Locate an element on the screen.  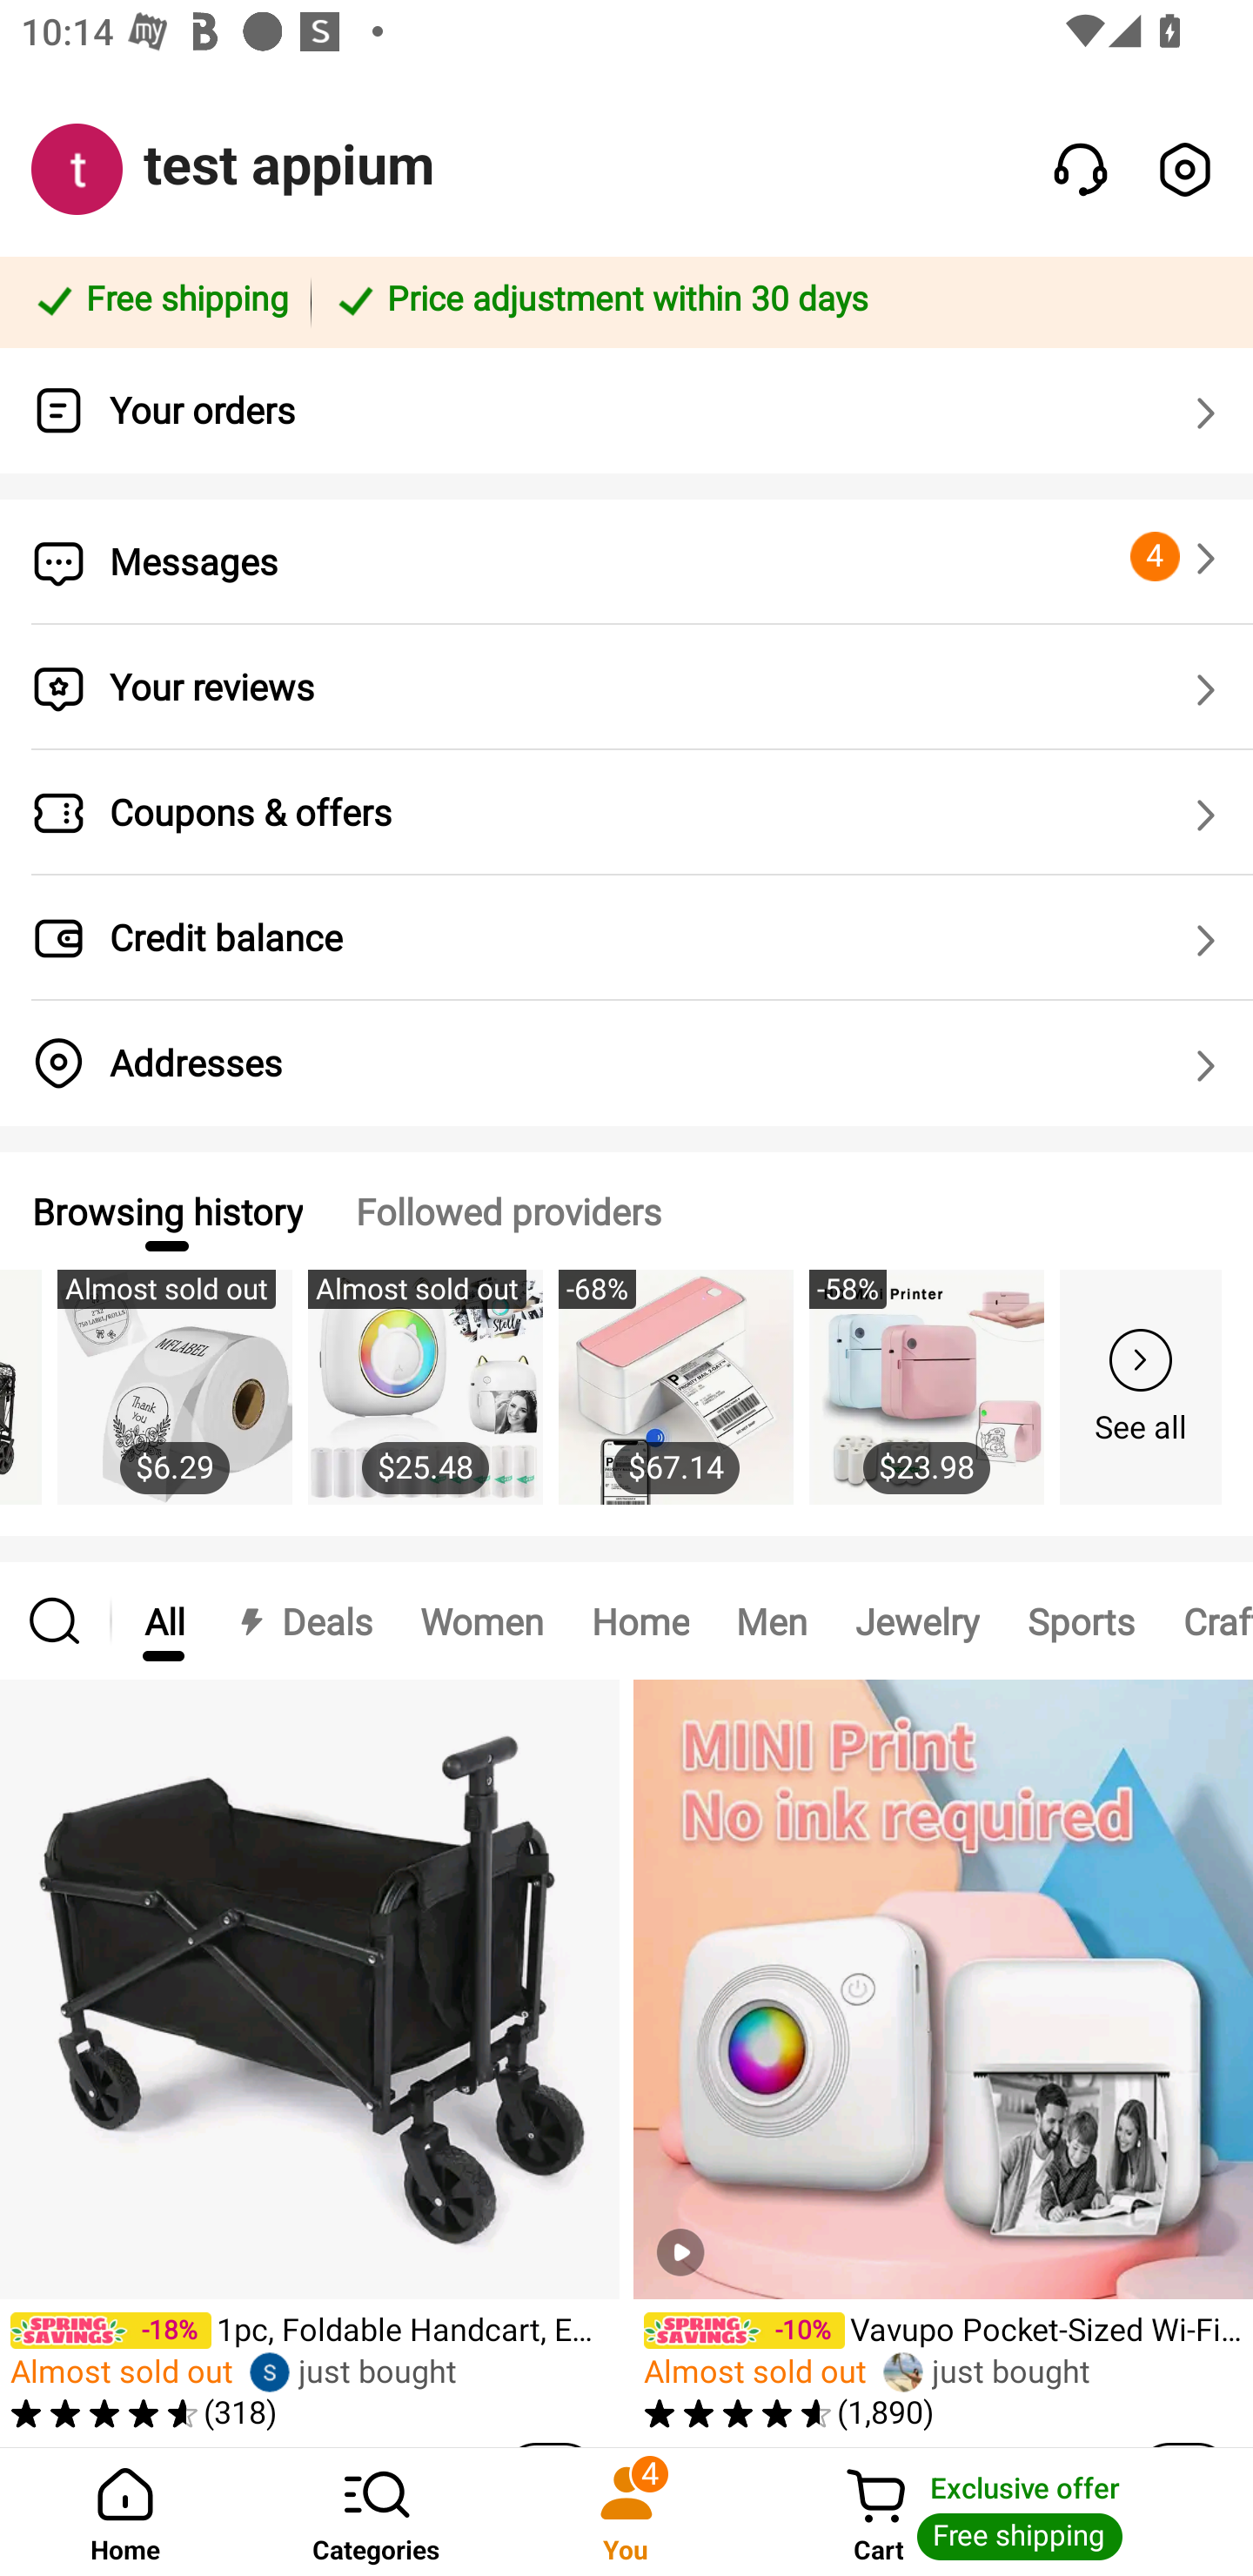
Home is located at coordinates (640, 1620).